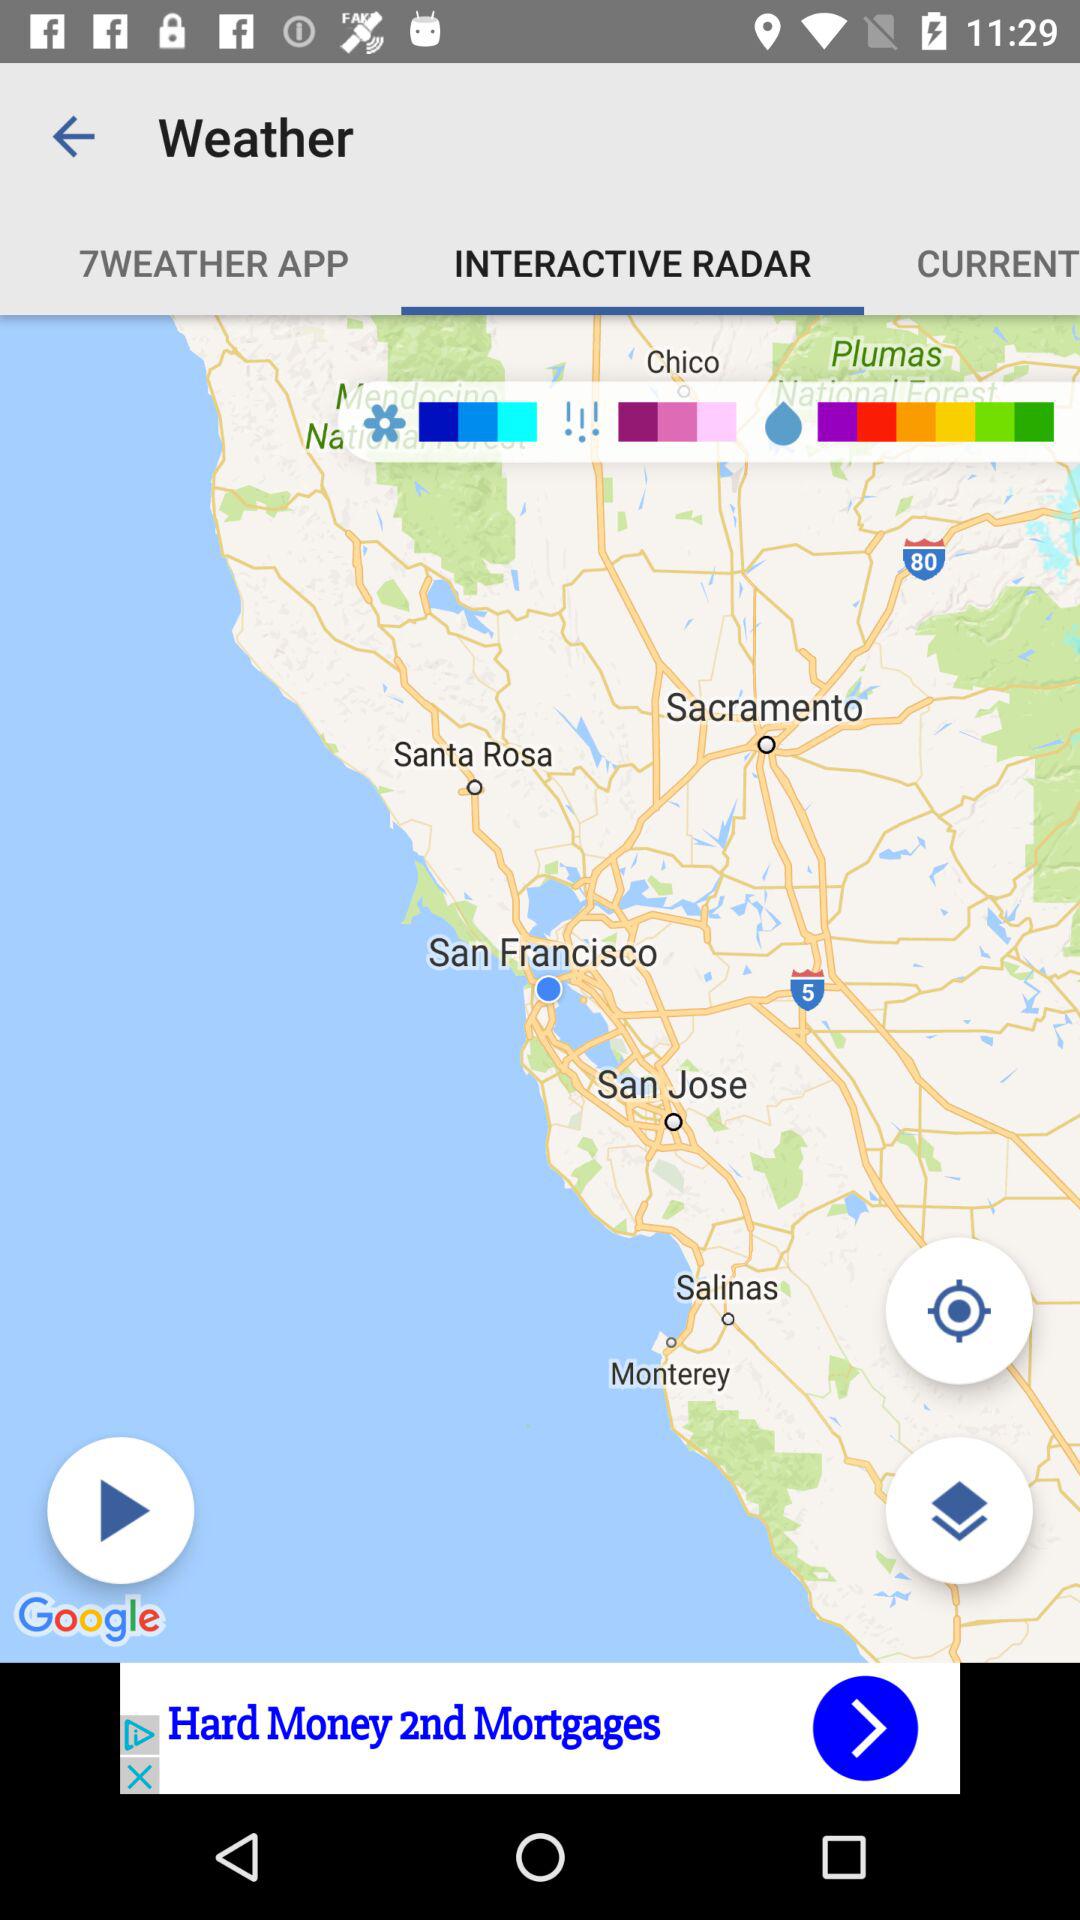 The height and width of the screenshot is (1920, 1080). I want to click on change view mode, so click(958, 1310).